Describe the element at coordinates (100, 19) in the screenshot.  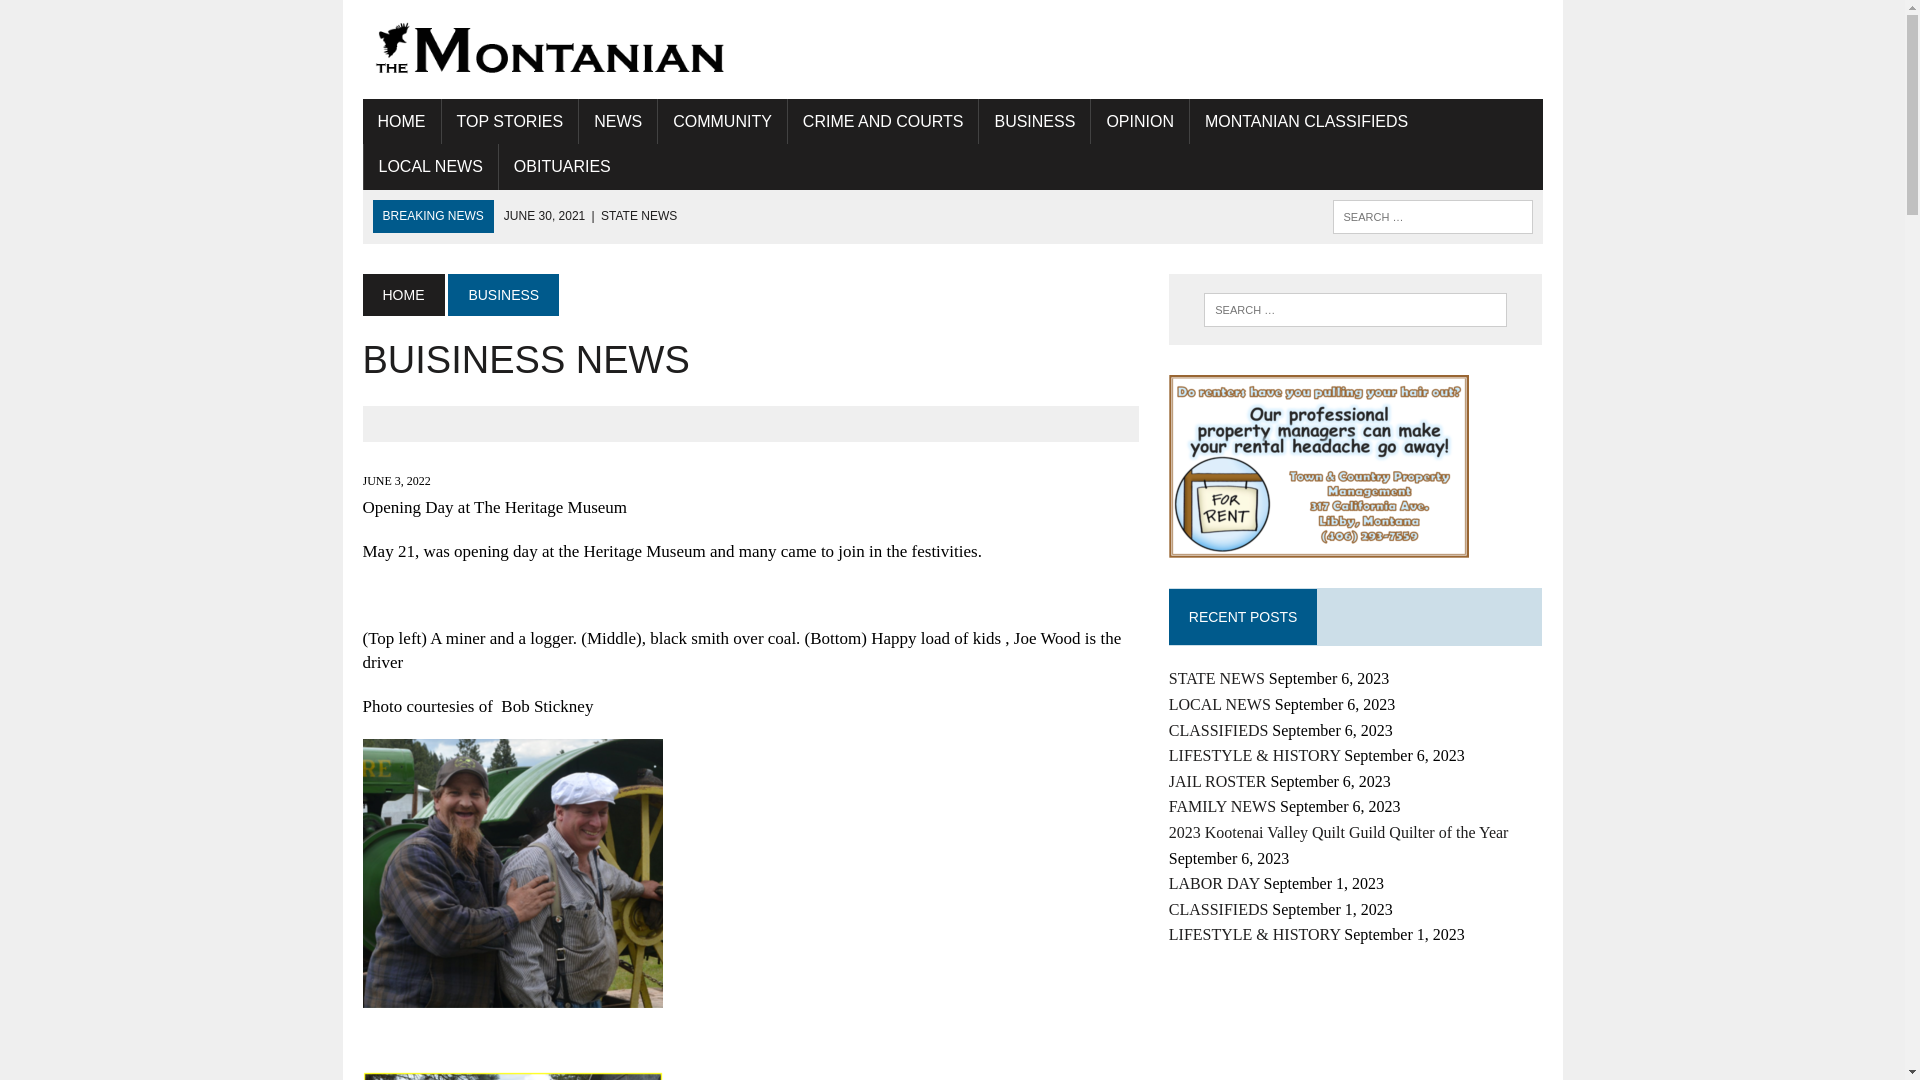
I see `Search` at that location.